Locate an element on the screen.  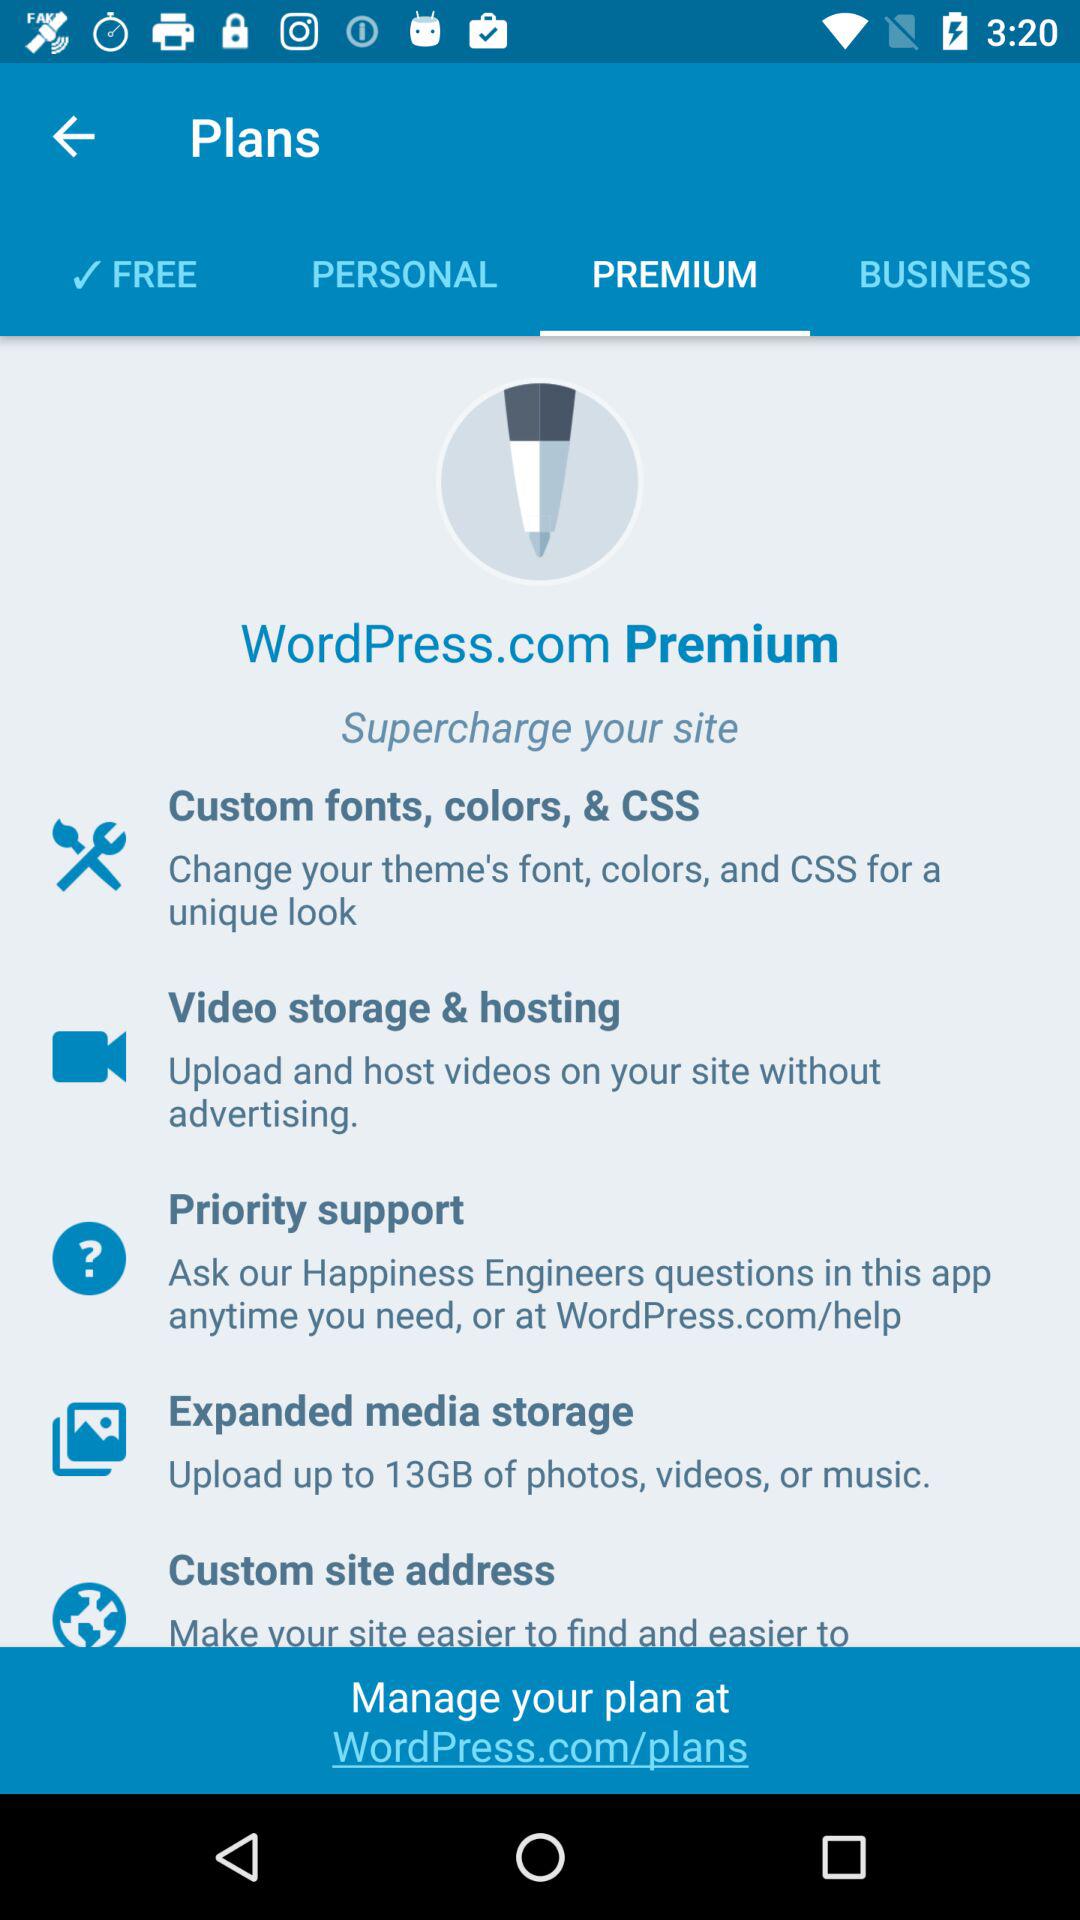
select the  button is located at coordinates (89, 1258).